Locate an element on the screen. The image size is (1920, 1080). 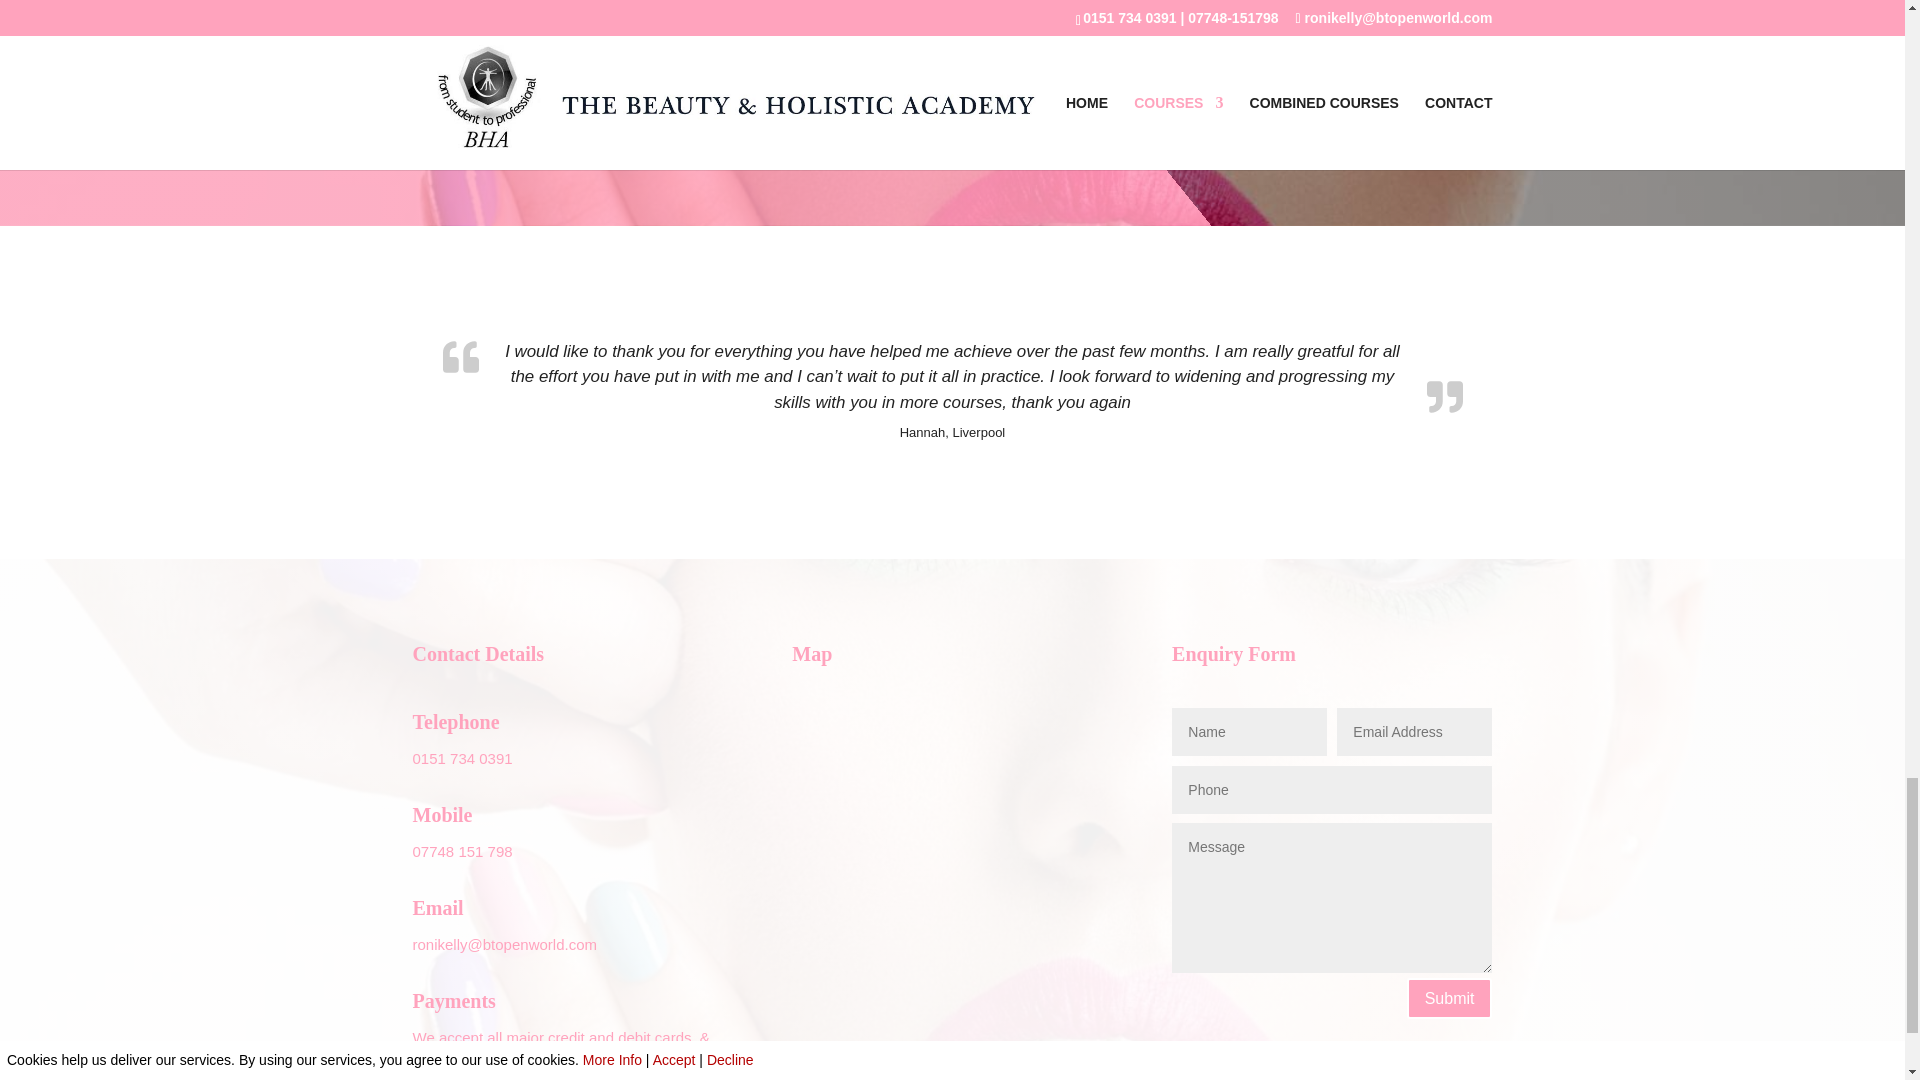
0151 734 0391 is located at coordinates (462, 758).